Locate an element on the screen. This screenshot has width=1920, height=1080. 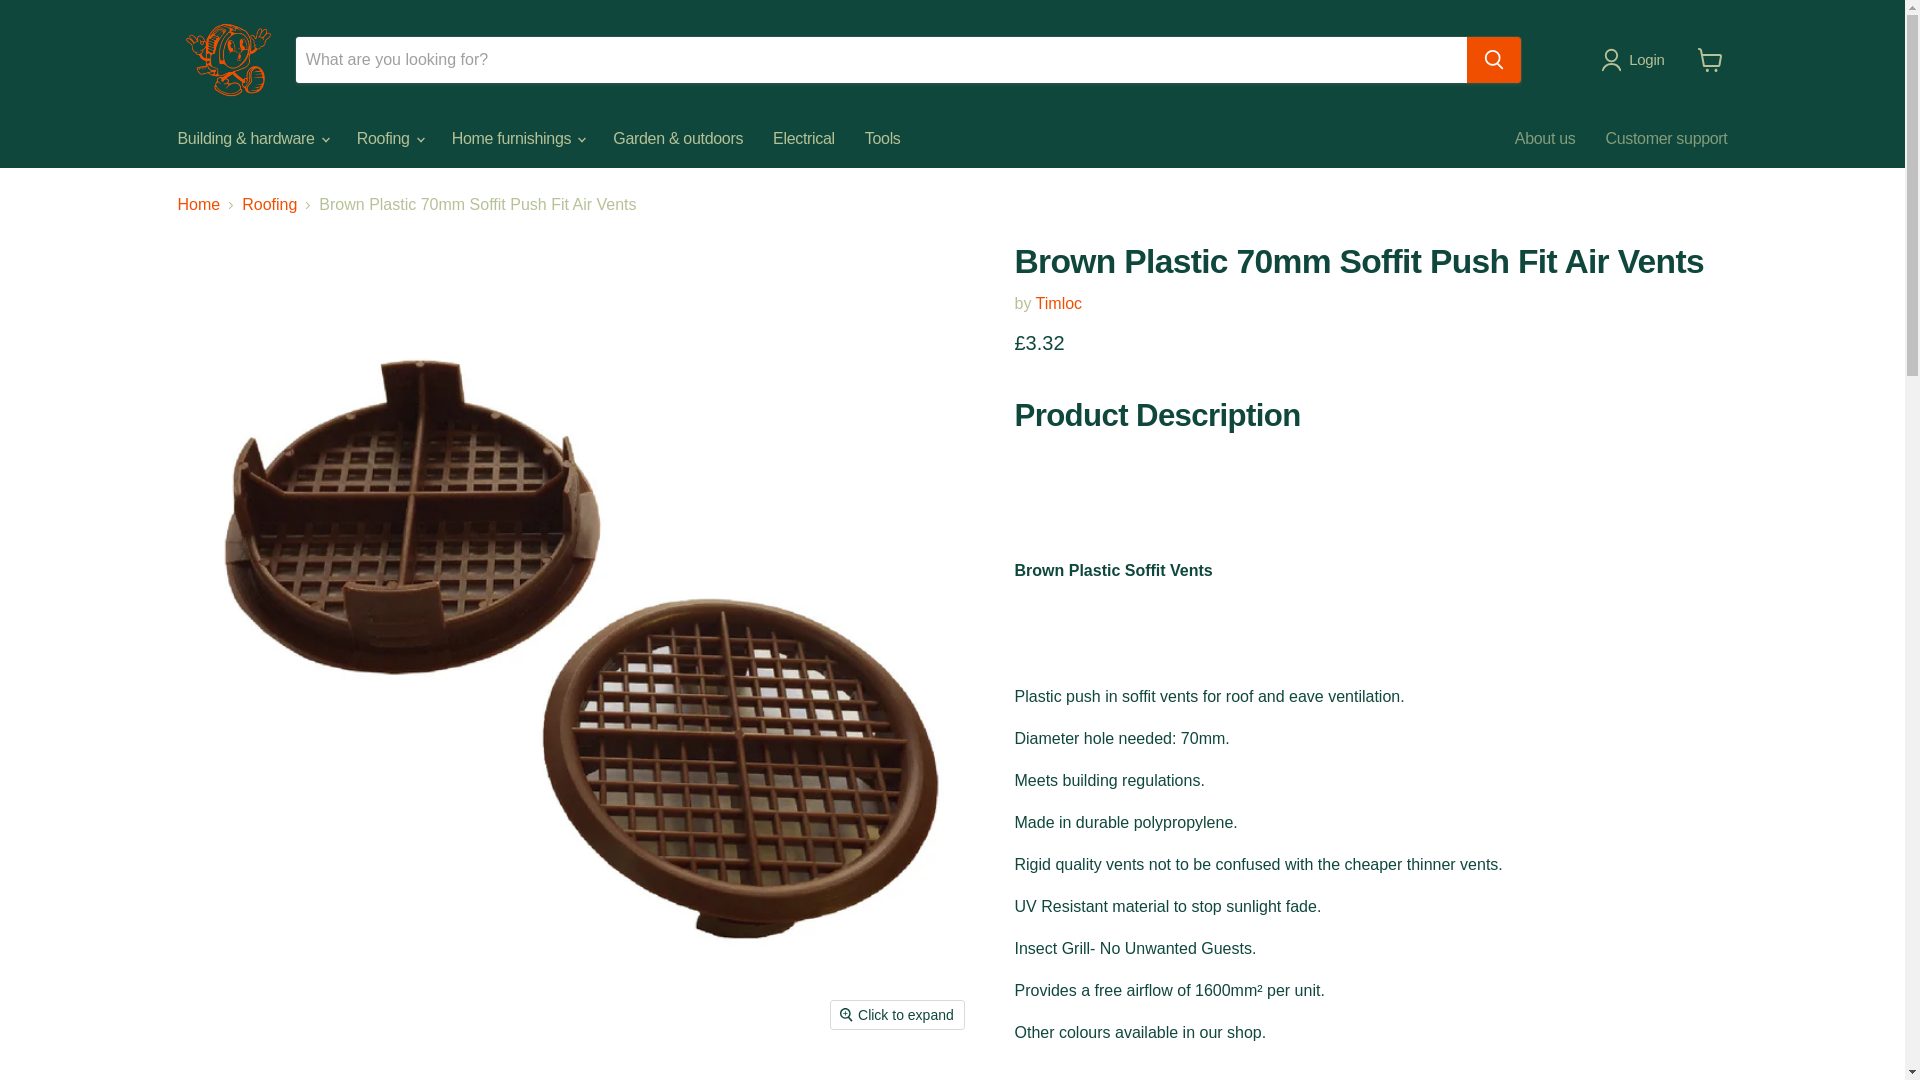
Customer support is located at coordinates (1665, 138).